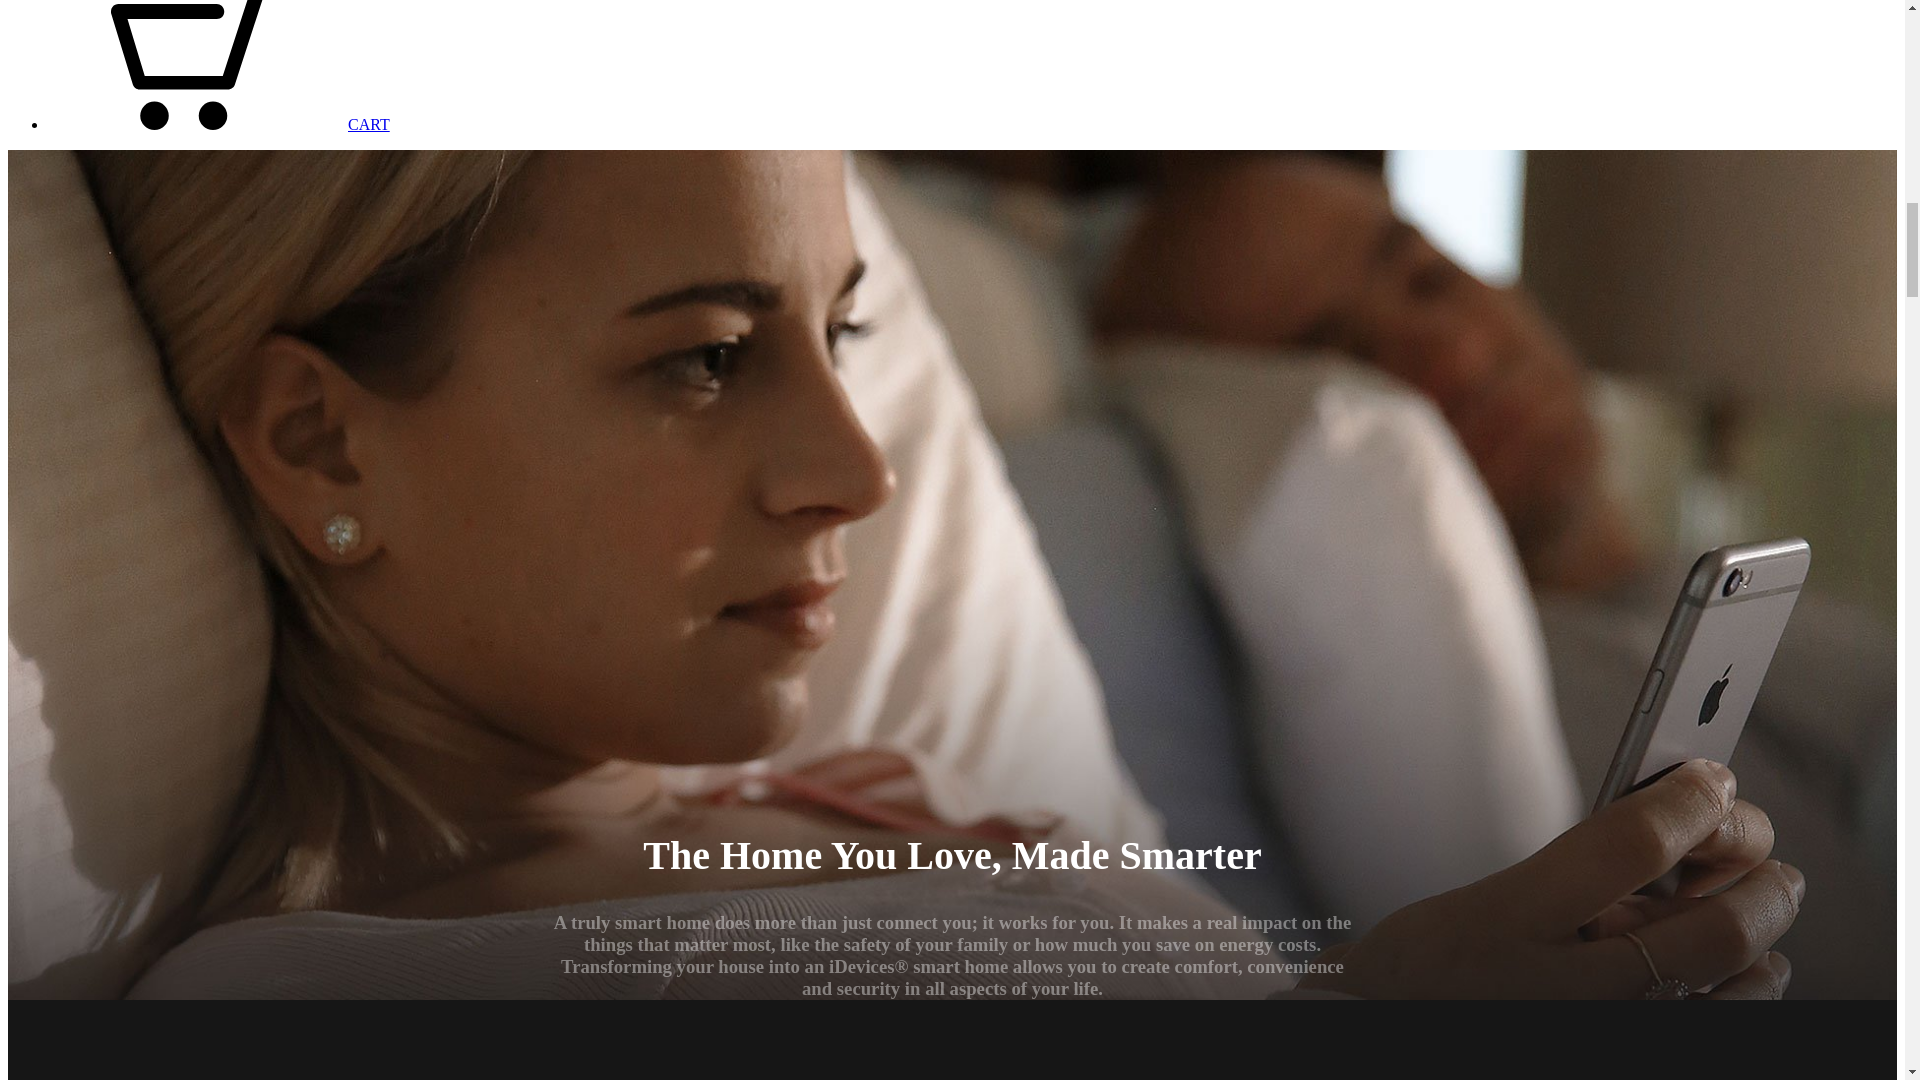 The image size is (1920, 1080). What do you see at coordinates (218, 124) in the screenshot?
I see `CART` at bounding box center [218, 124].